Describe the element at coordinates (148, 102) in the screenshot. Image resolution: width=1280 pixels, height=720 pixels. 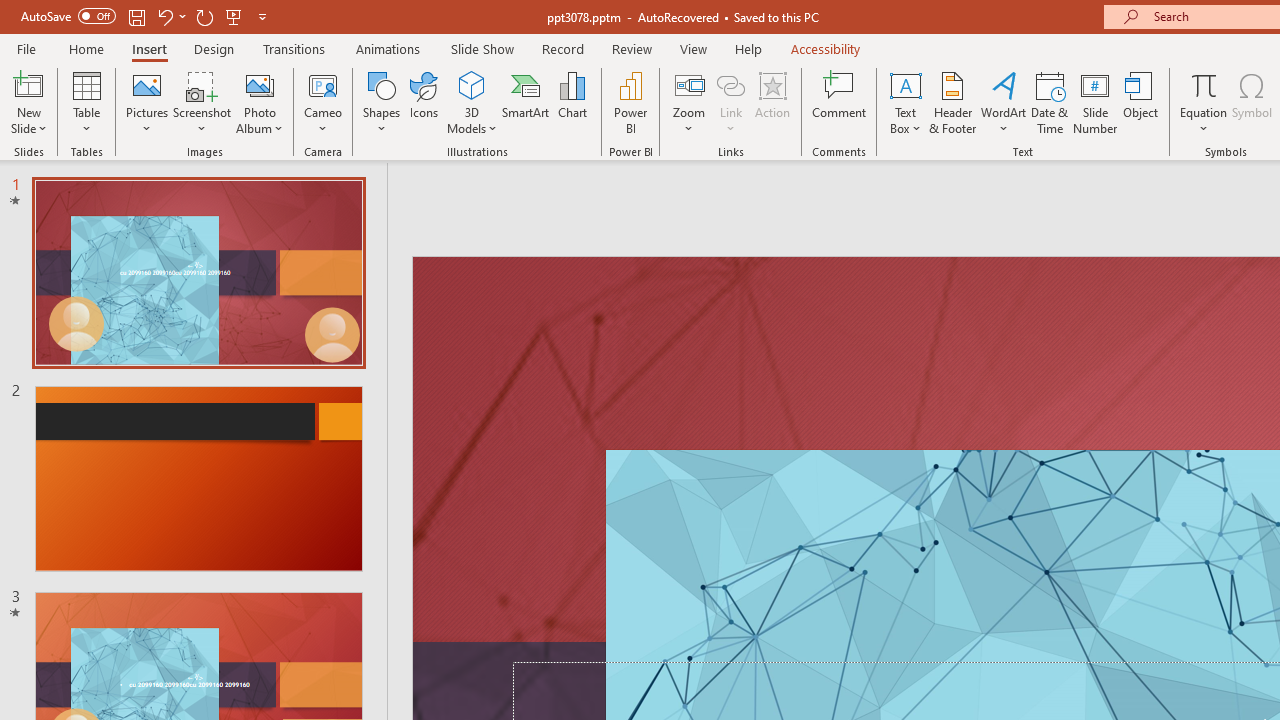
I see `Pictures` at that location.